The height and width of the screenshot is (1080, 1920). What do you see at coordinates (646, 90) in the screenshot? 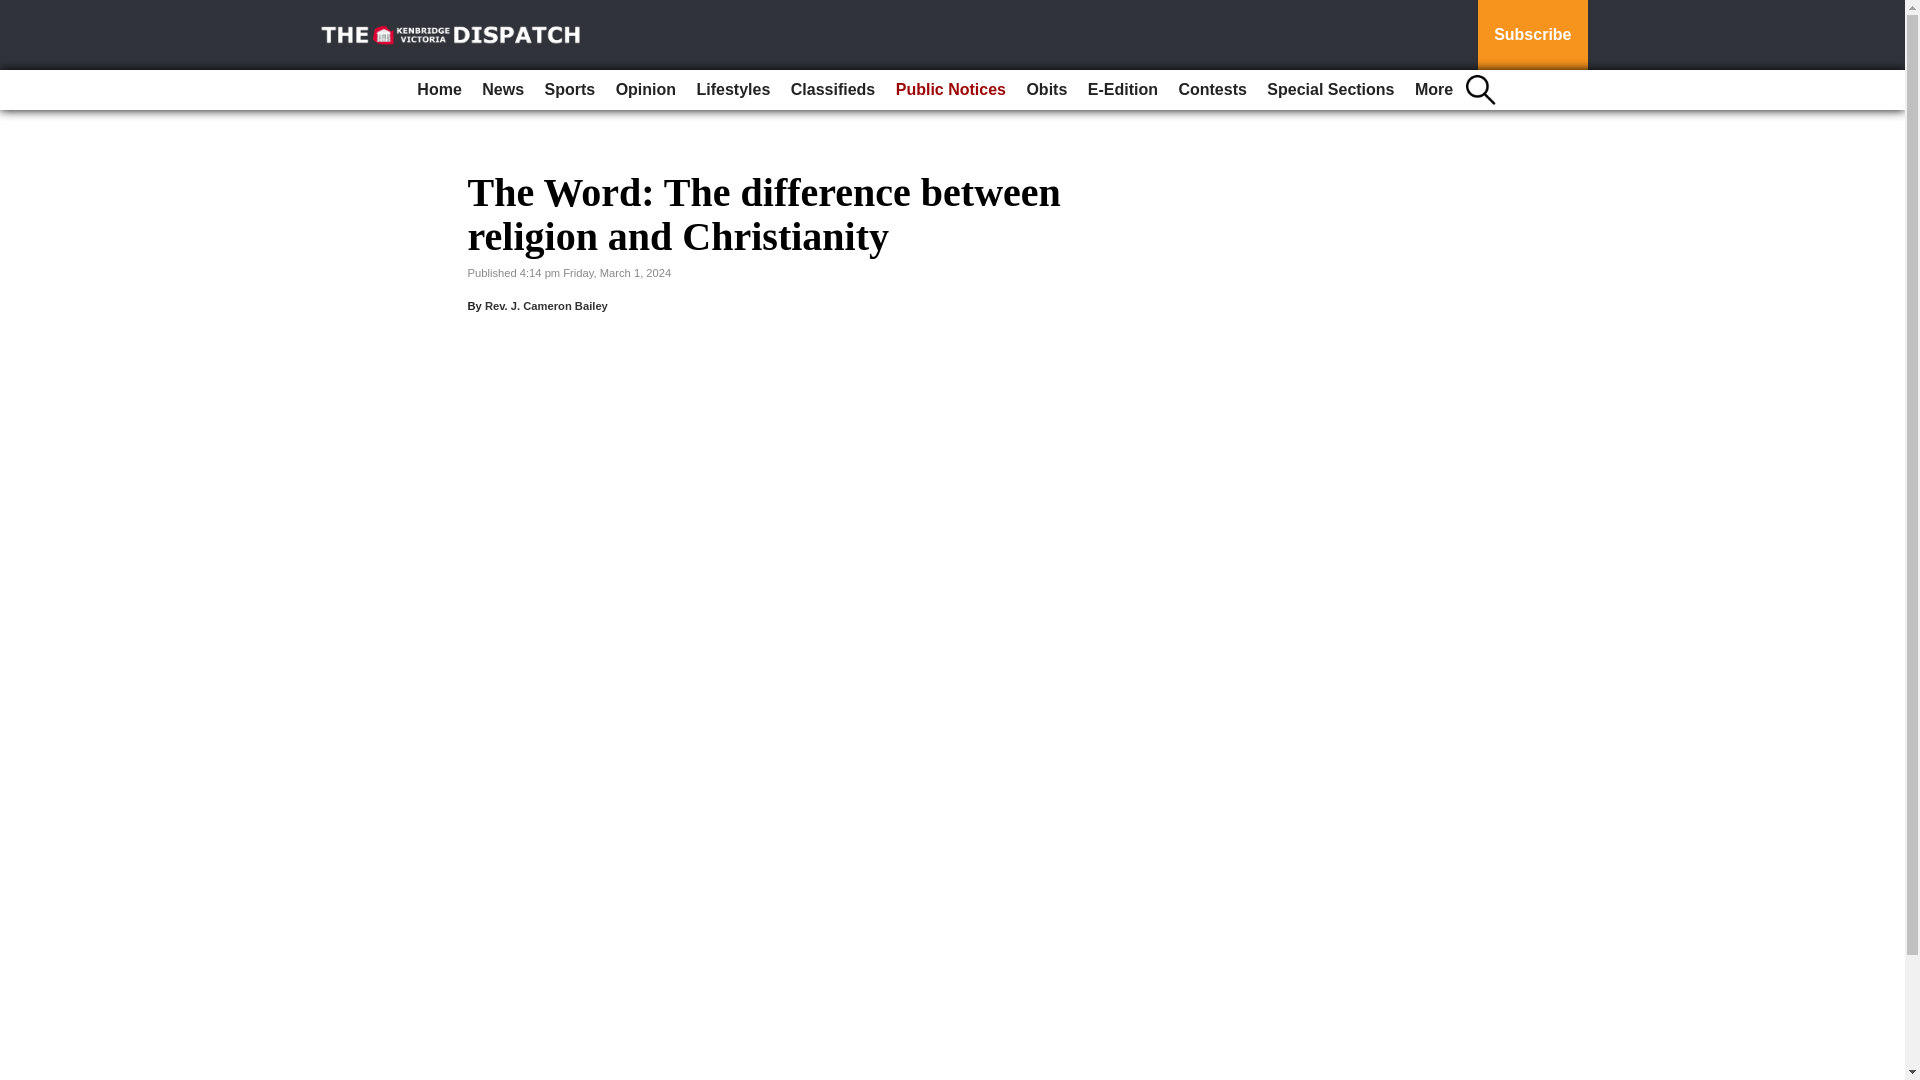
I see `Opinion` at bounding box center [646, 90].